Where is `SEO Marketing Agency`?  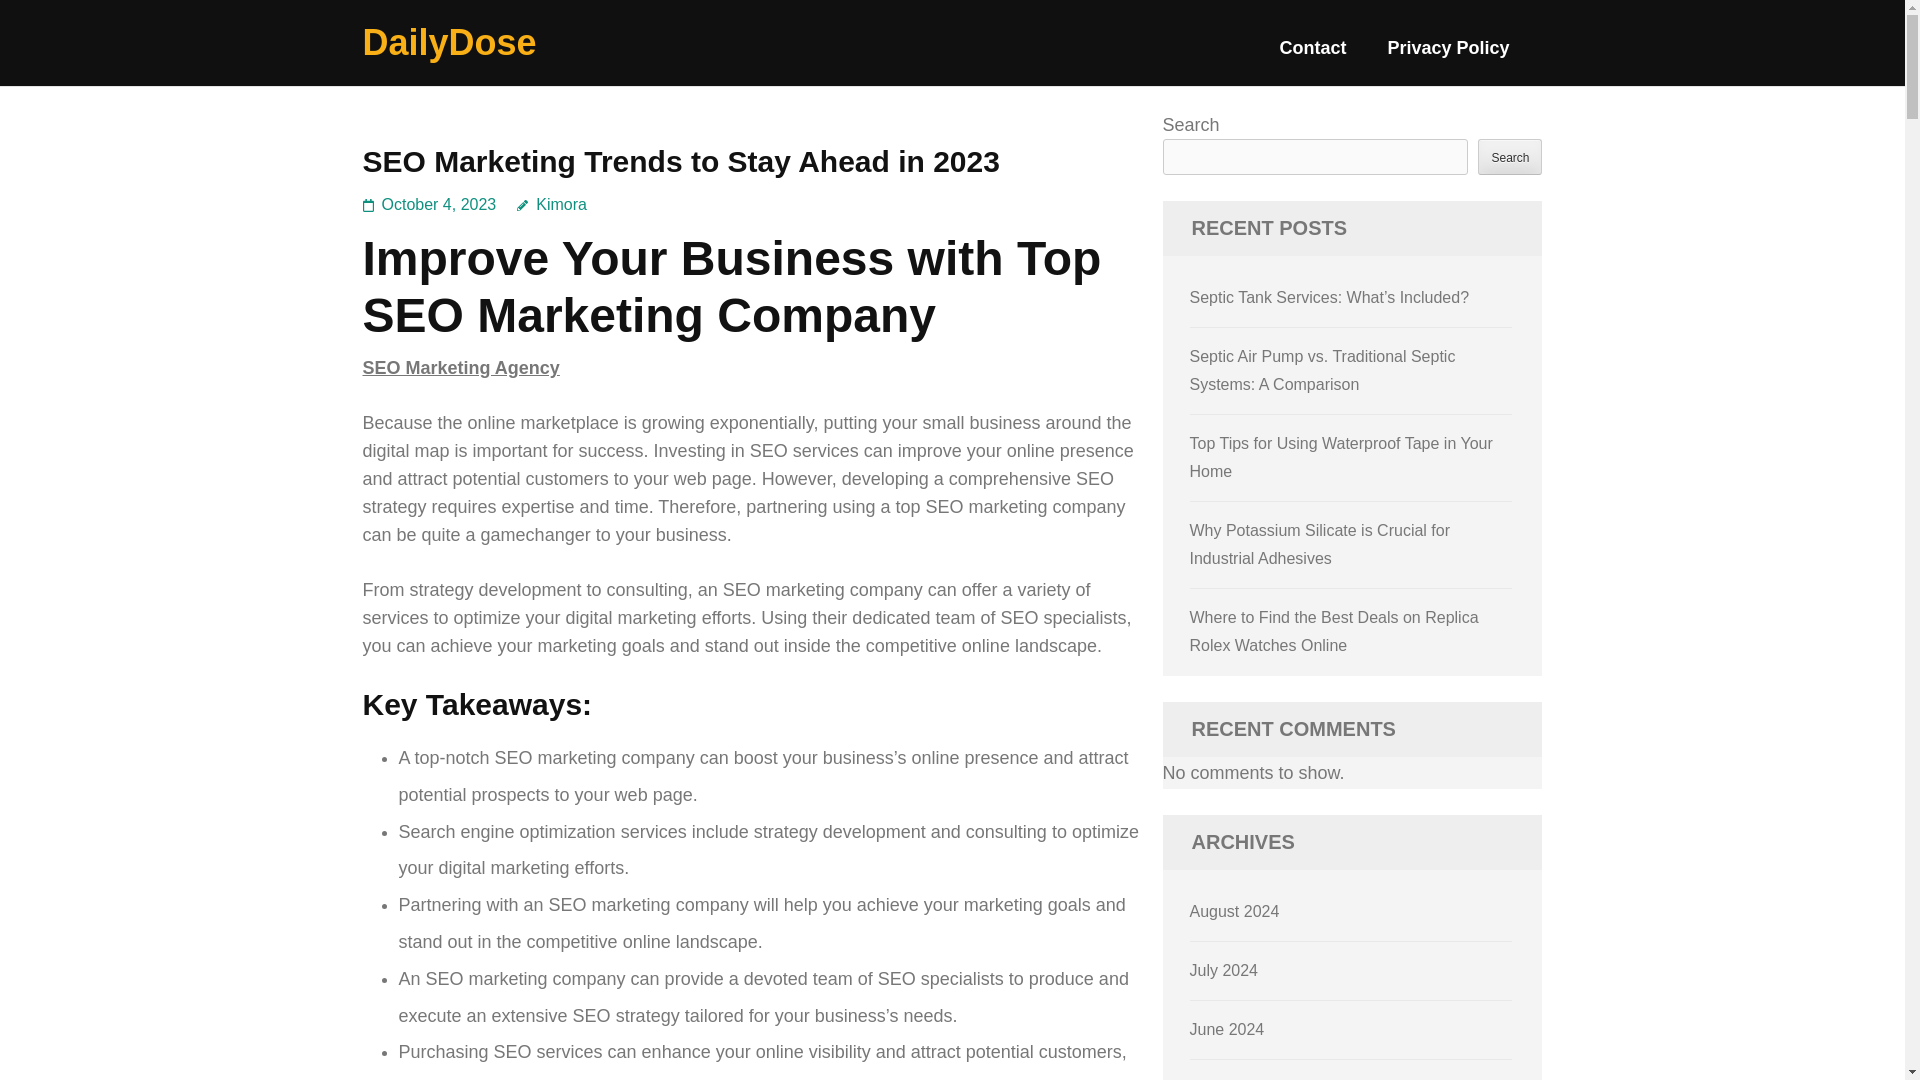 SEO Marketing Agency is located at coordinates (460, 368).